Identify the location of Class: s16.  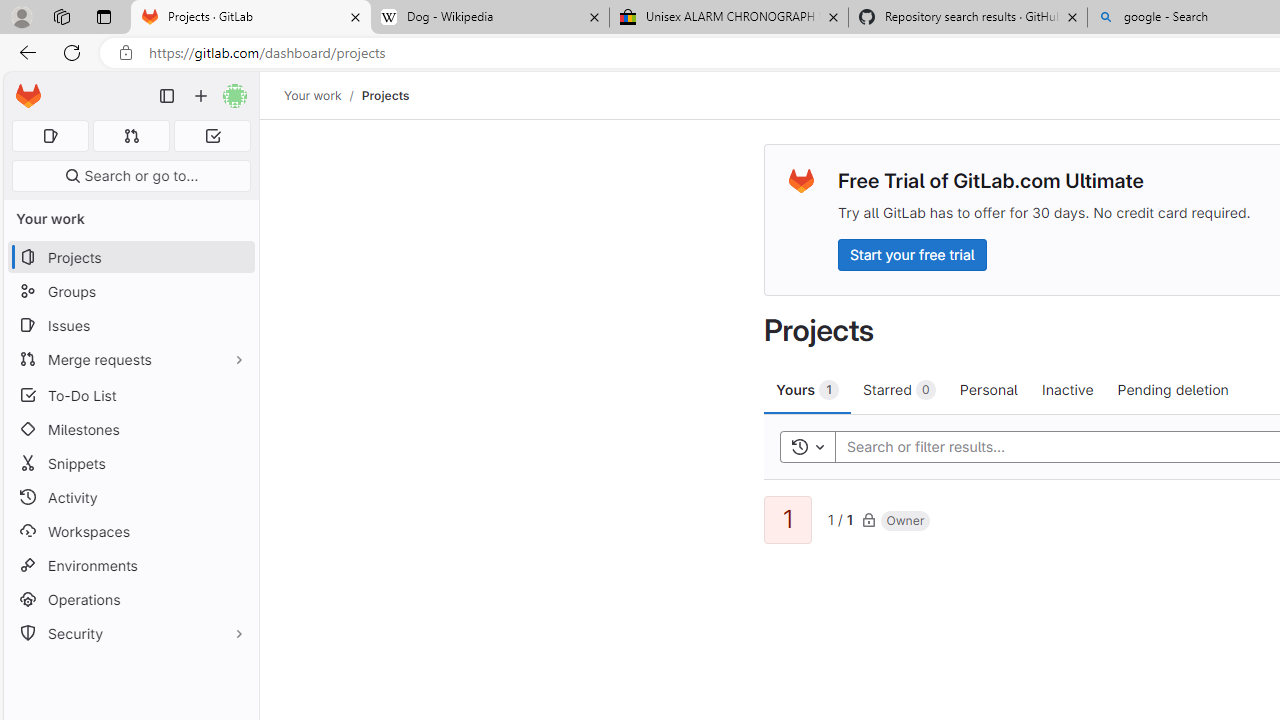
(868, 519).